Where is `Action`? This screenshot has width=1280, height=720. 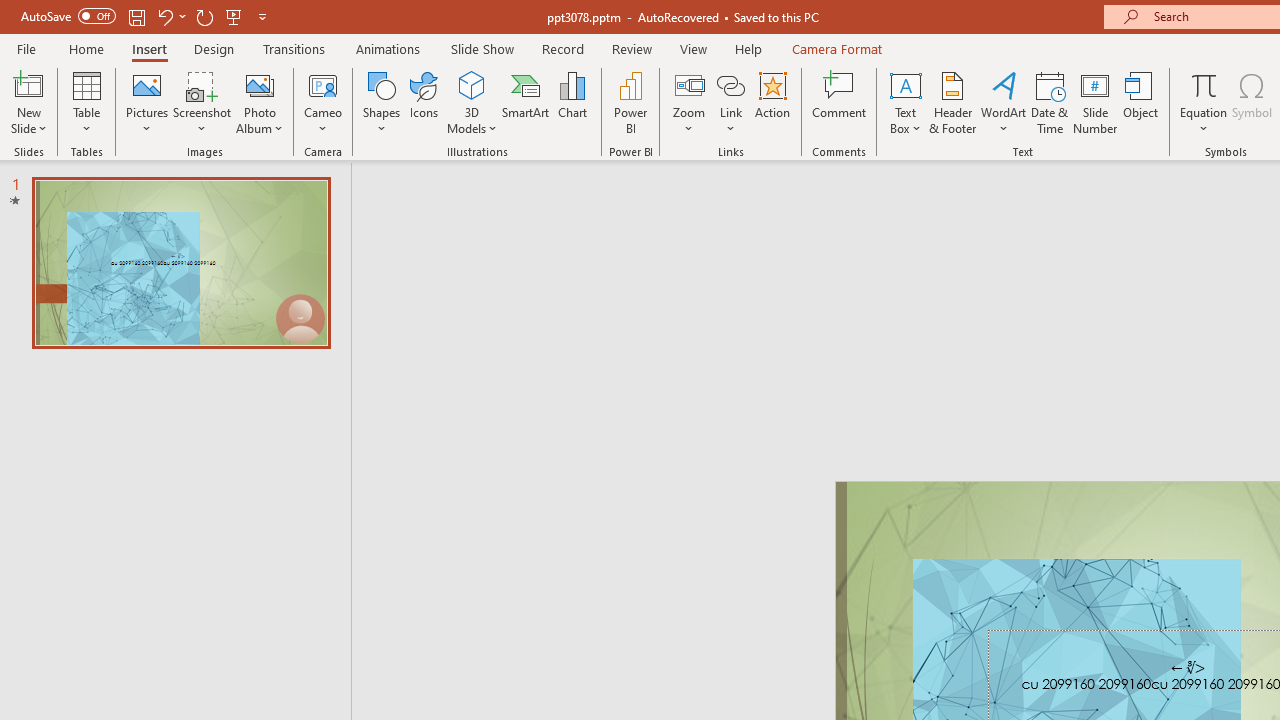
Action is located at coordinates (772, 102).